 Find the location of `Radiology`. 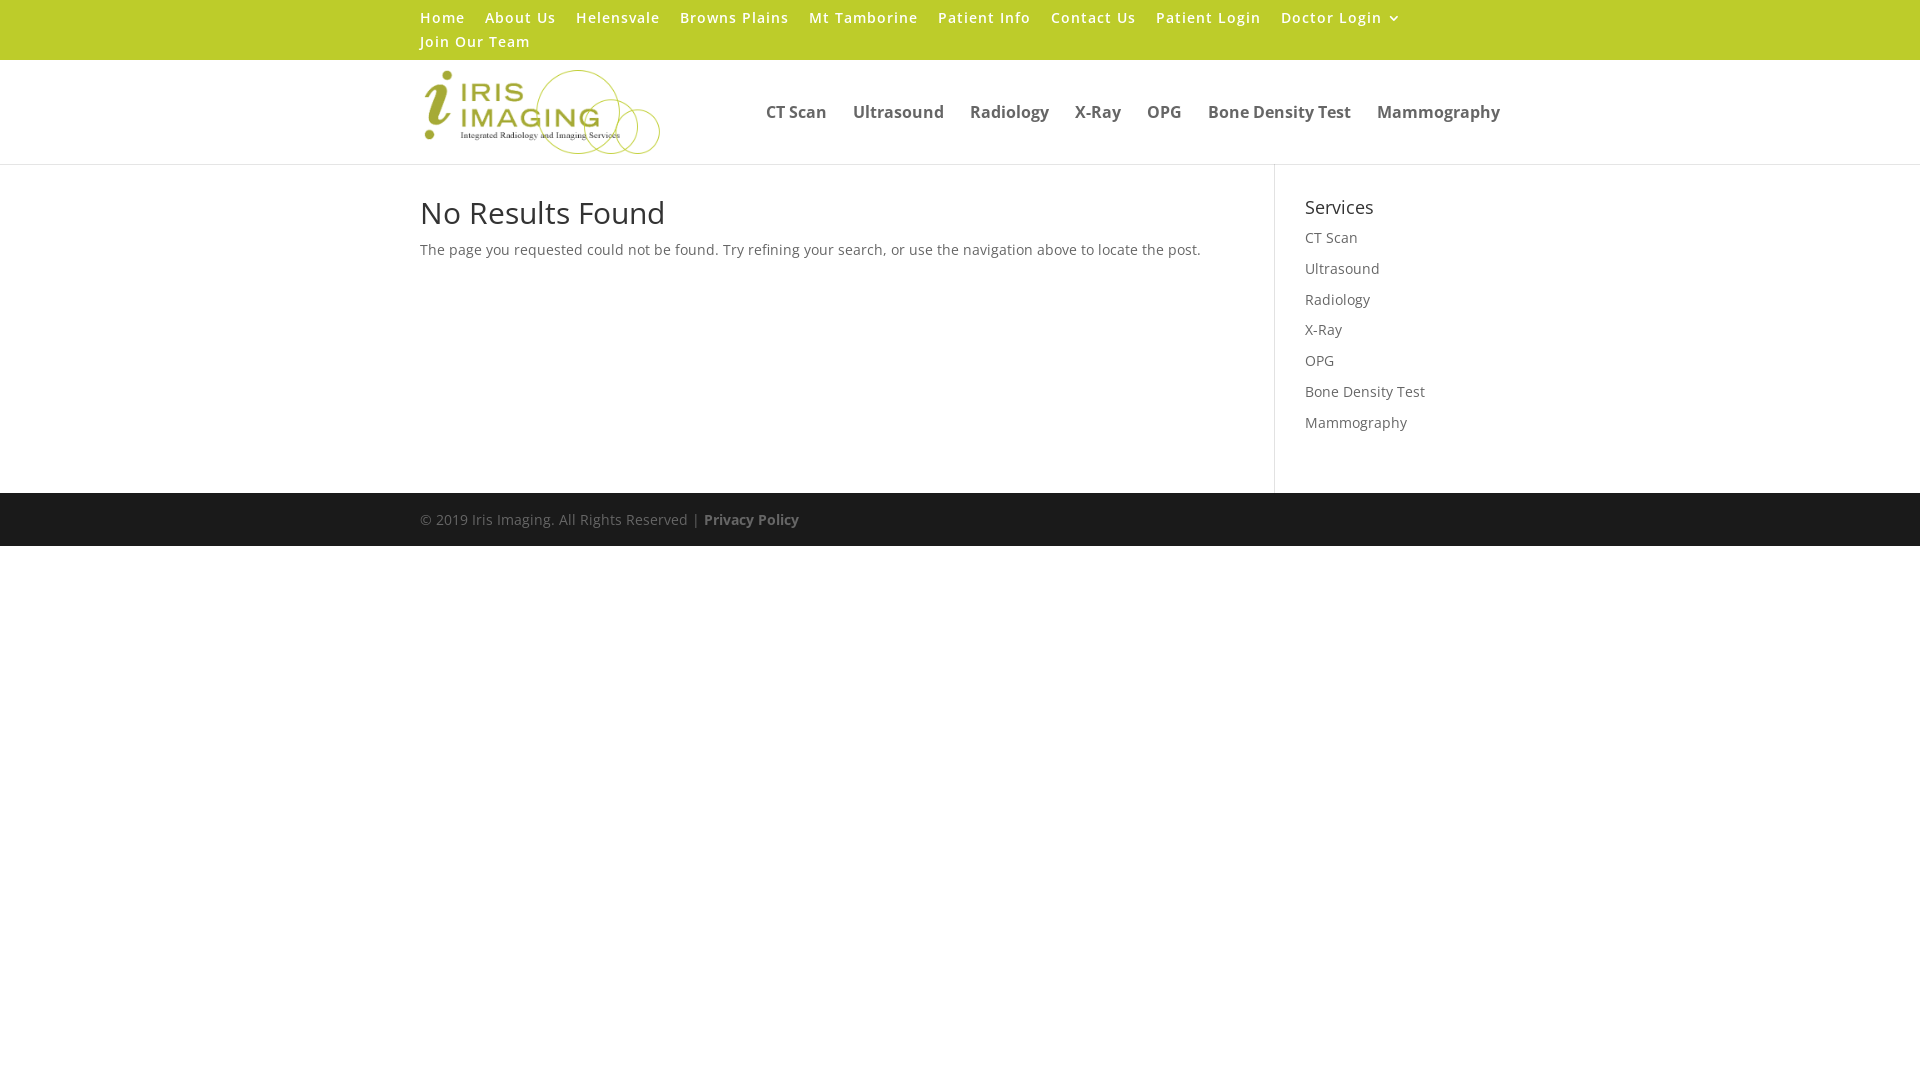

Radiology is located at coordinates (1338, 300).